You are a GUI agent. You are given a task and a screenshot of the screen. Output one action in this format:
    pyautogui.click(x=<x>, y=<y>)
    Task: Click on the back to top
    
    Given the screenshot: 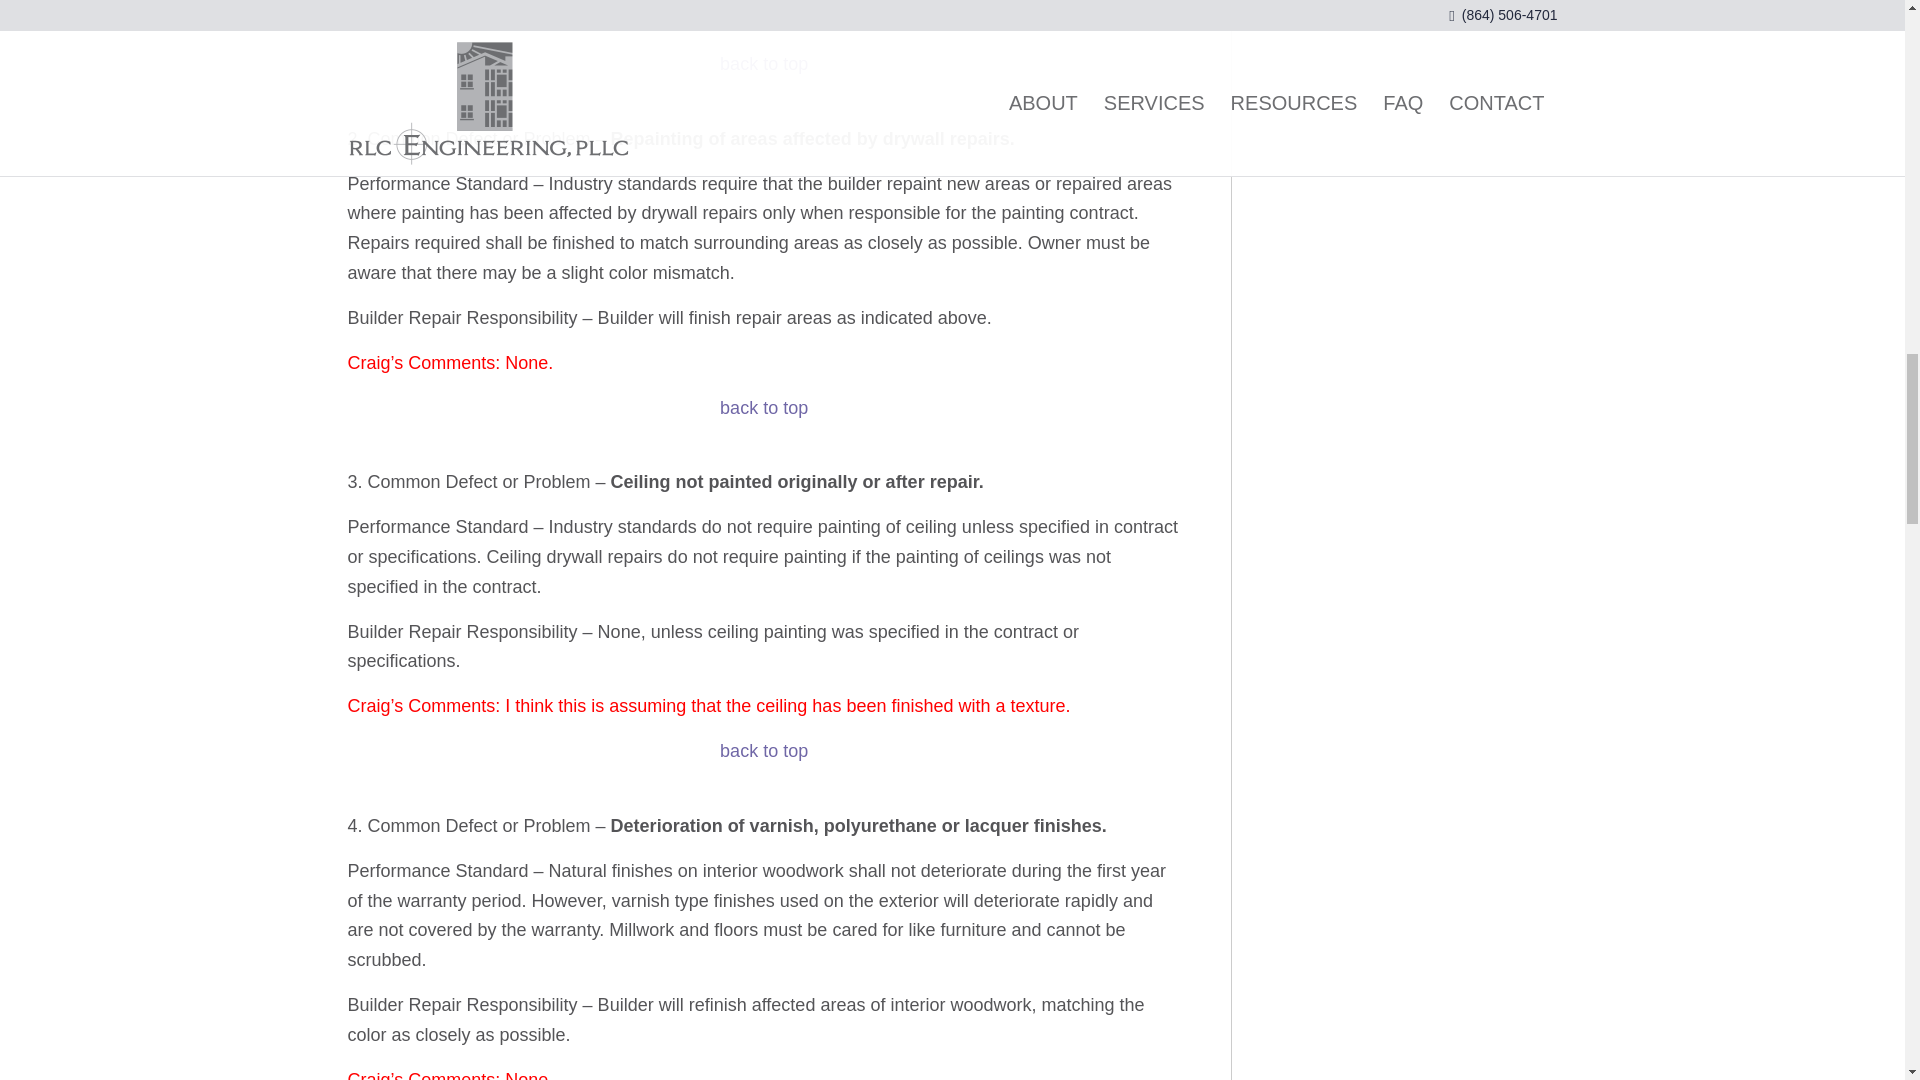 What is the action you would take?
    pyautogui.click(x=764, y=408)
    